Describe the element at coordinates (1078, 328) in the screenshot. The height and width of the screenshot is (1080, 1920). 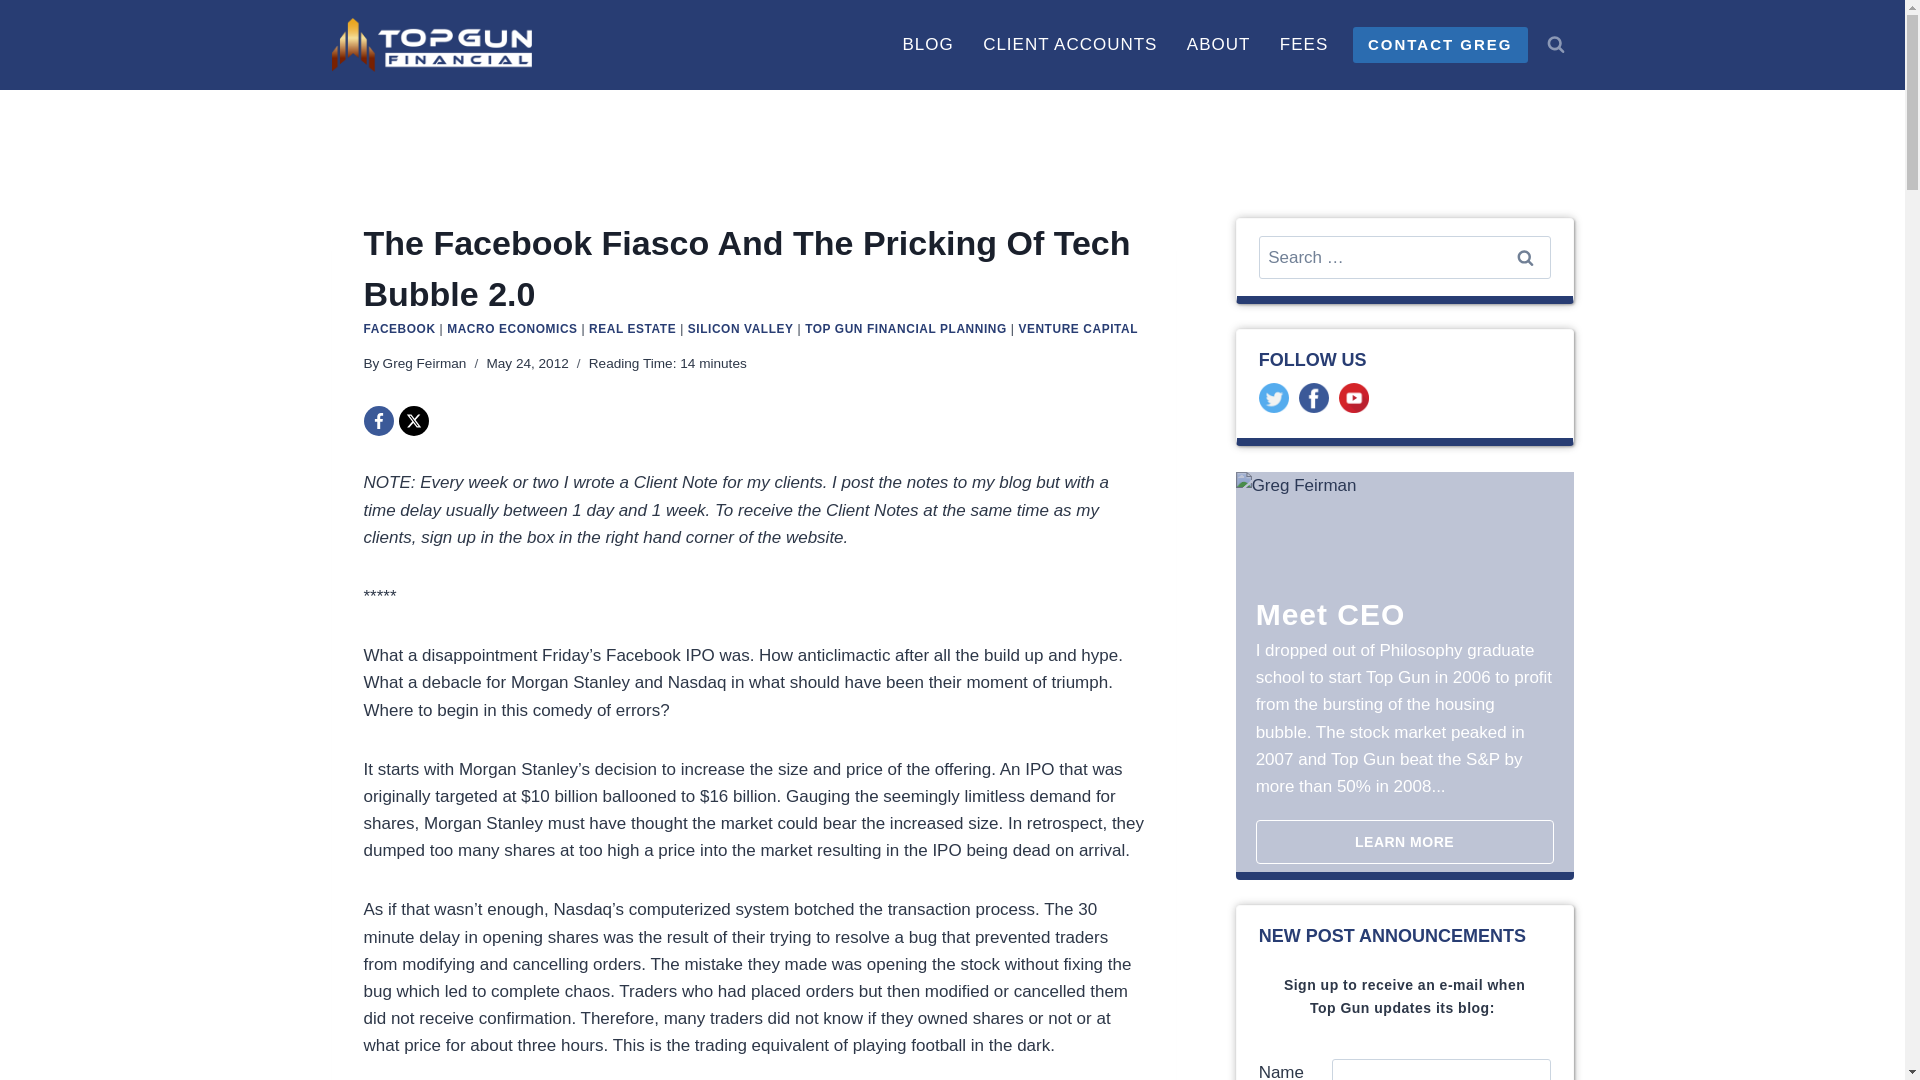
I see `VENTURE CAPITAL` at that location.